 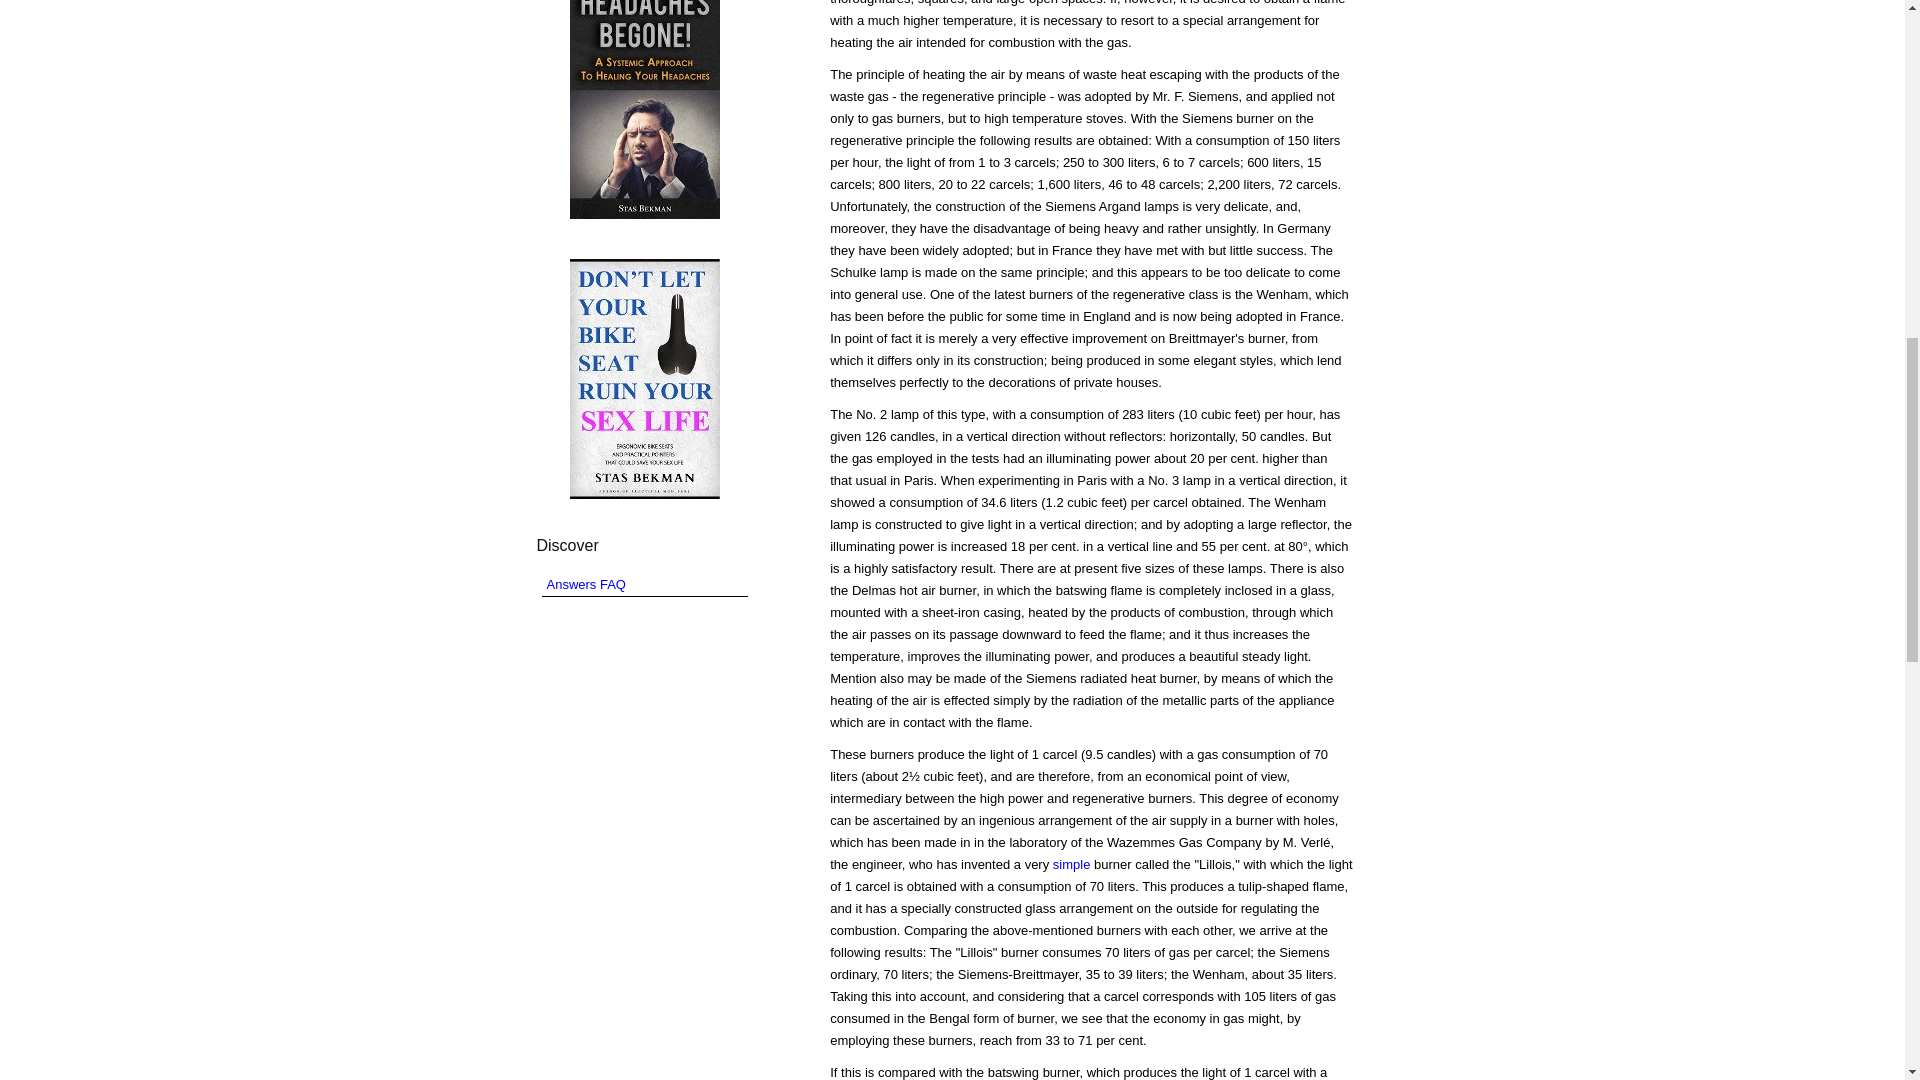 I want to click on simple, so click(x=1071, y=864).